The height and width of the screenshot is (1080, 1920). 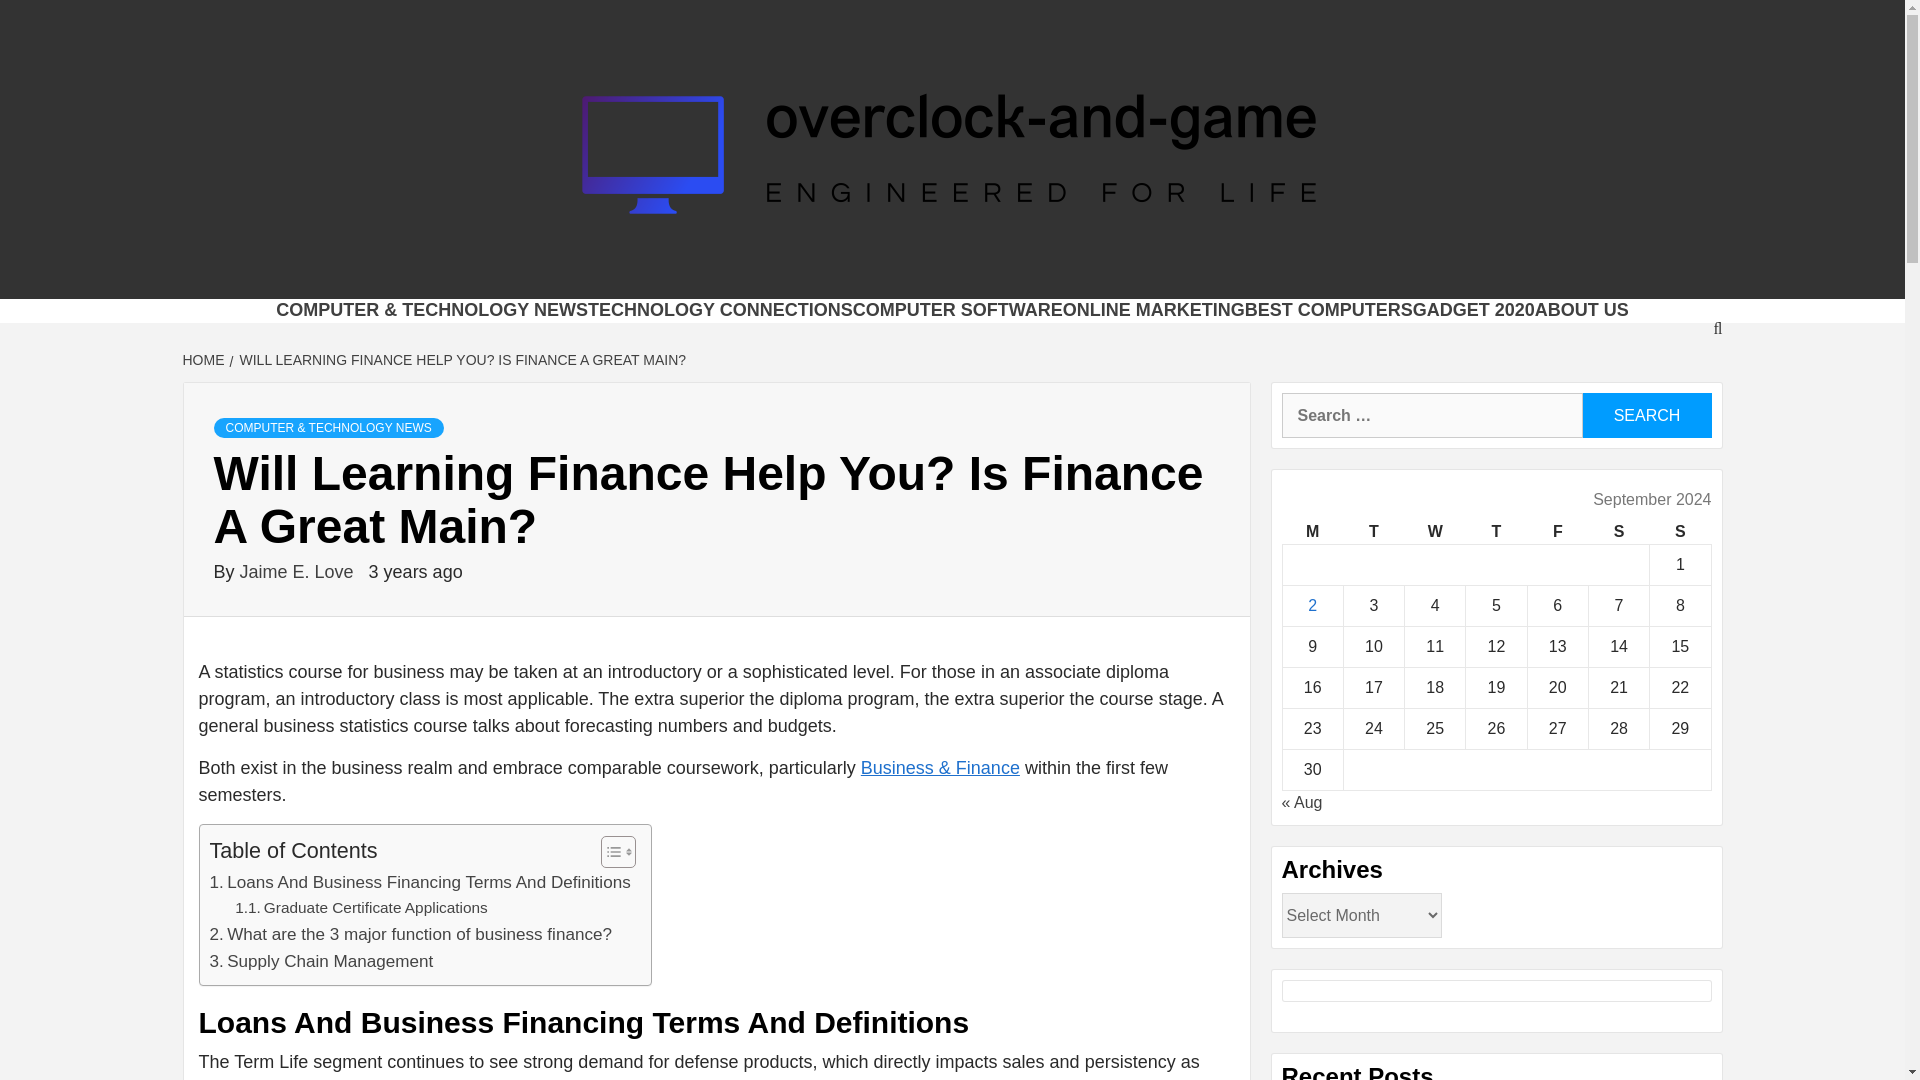 What do you see at coordinates (1581, 310) in the screenshot?
I see `ABOUT US` at bounding box center [1581, 310].